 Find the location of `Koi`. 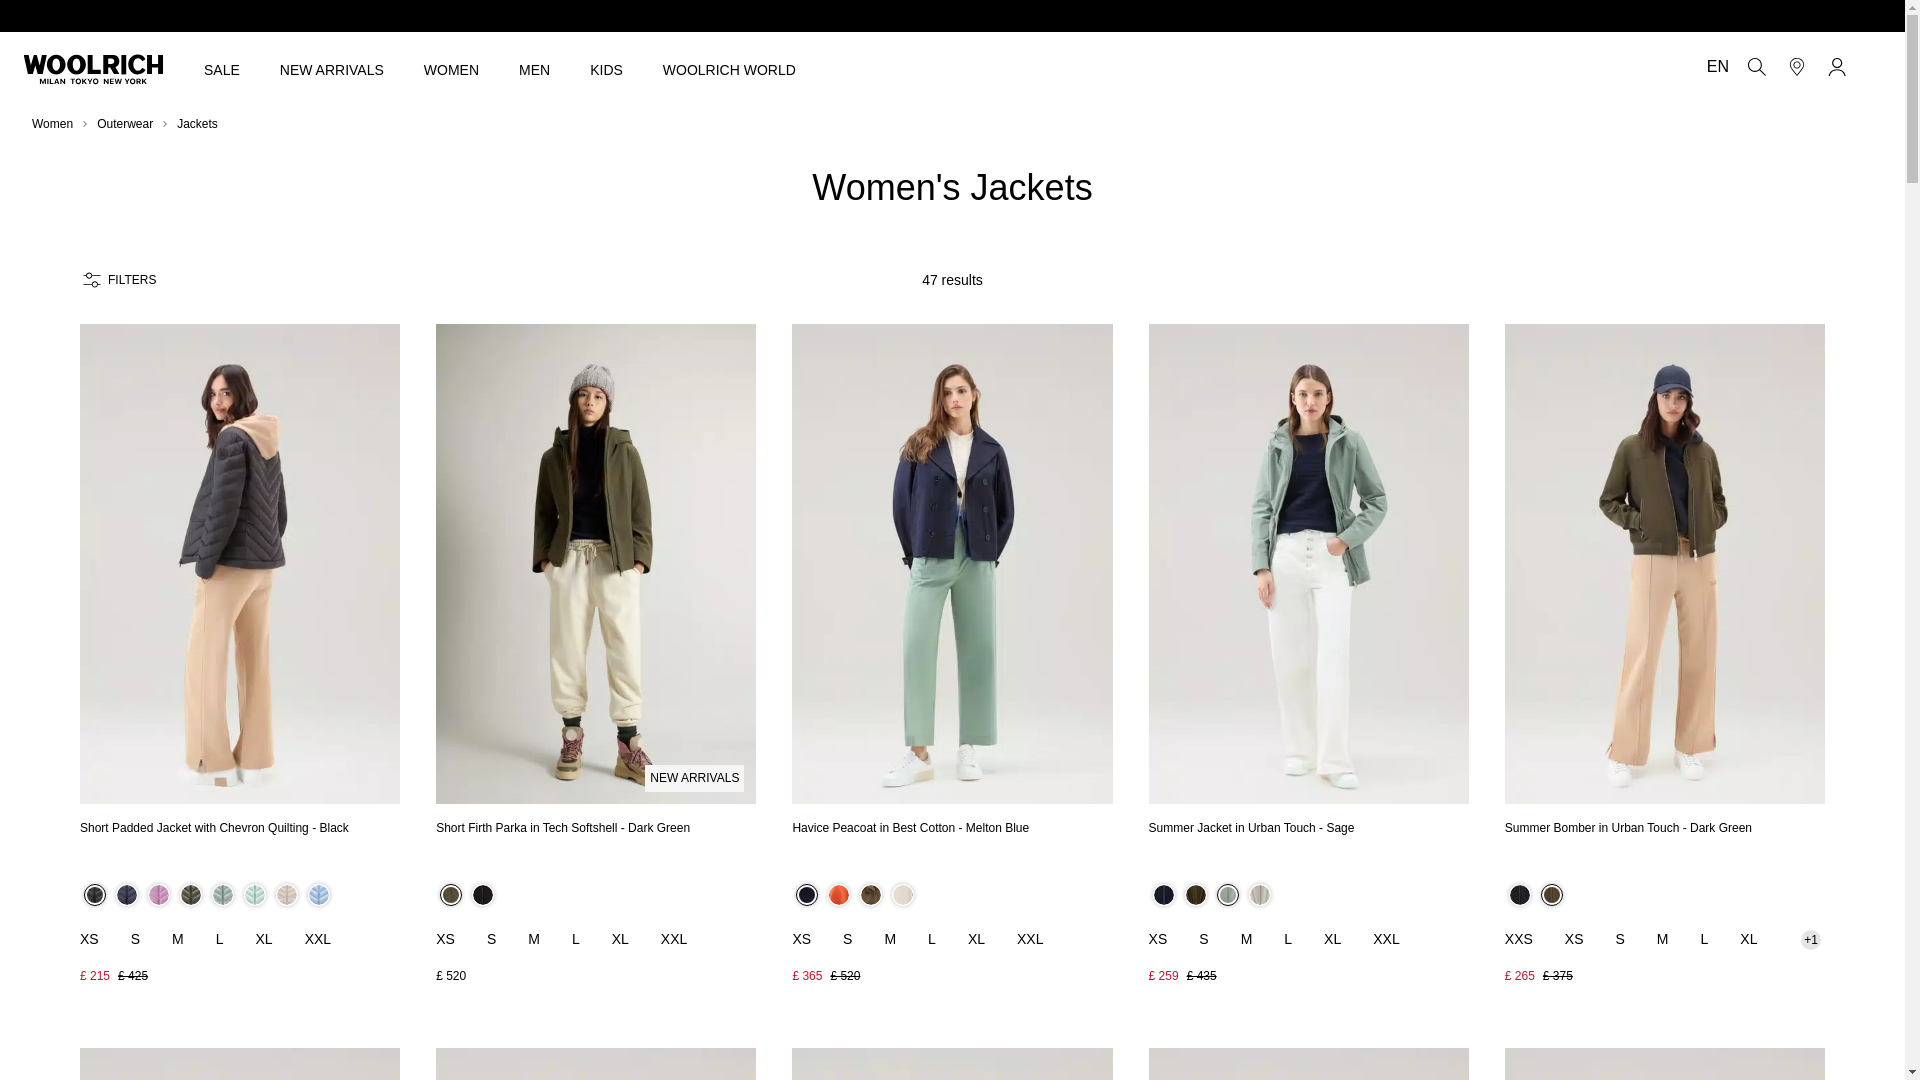

Koi is located at coordinates (838, 895).